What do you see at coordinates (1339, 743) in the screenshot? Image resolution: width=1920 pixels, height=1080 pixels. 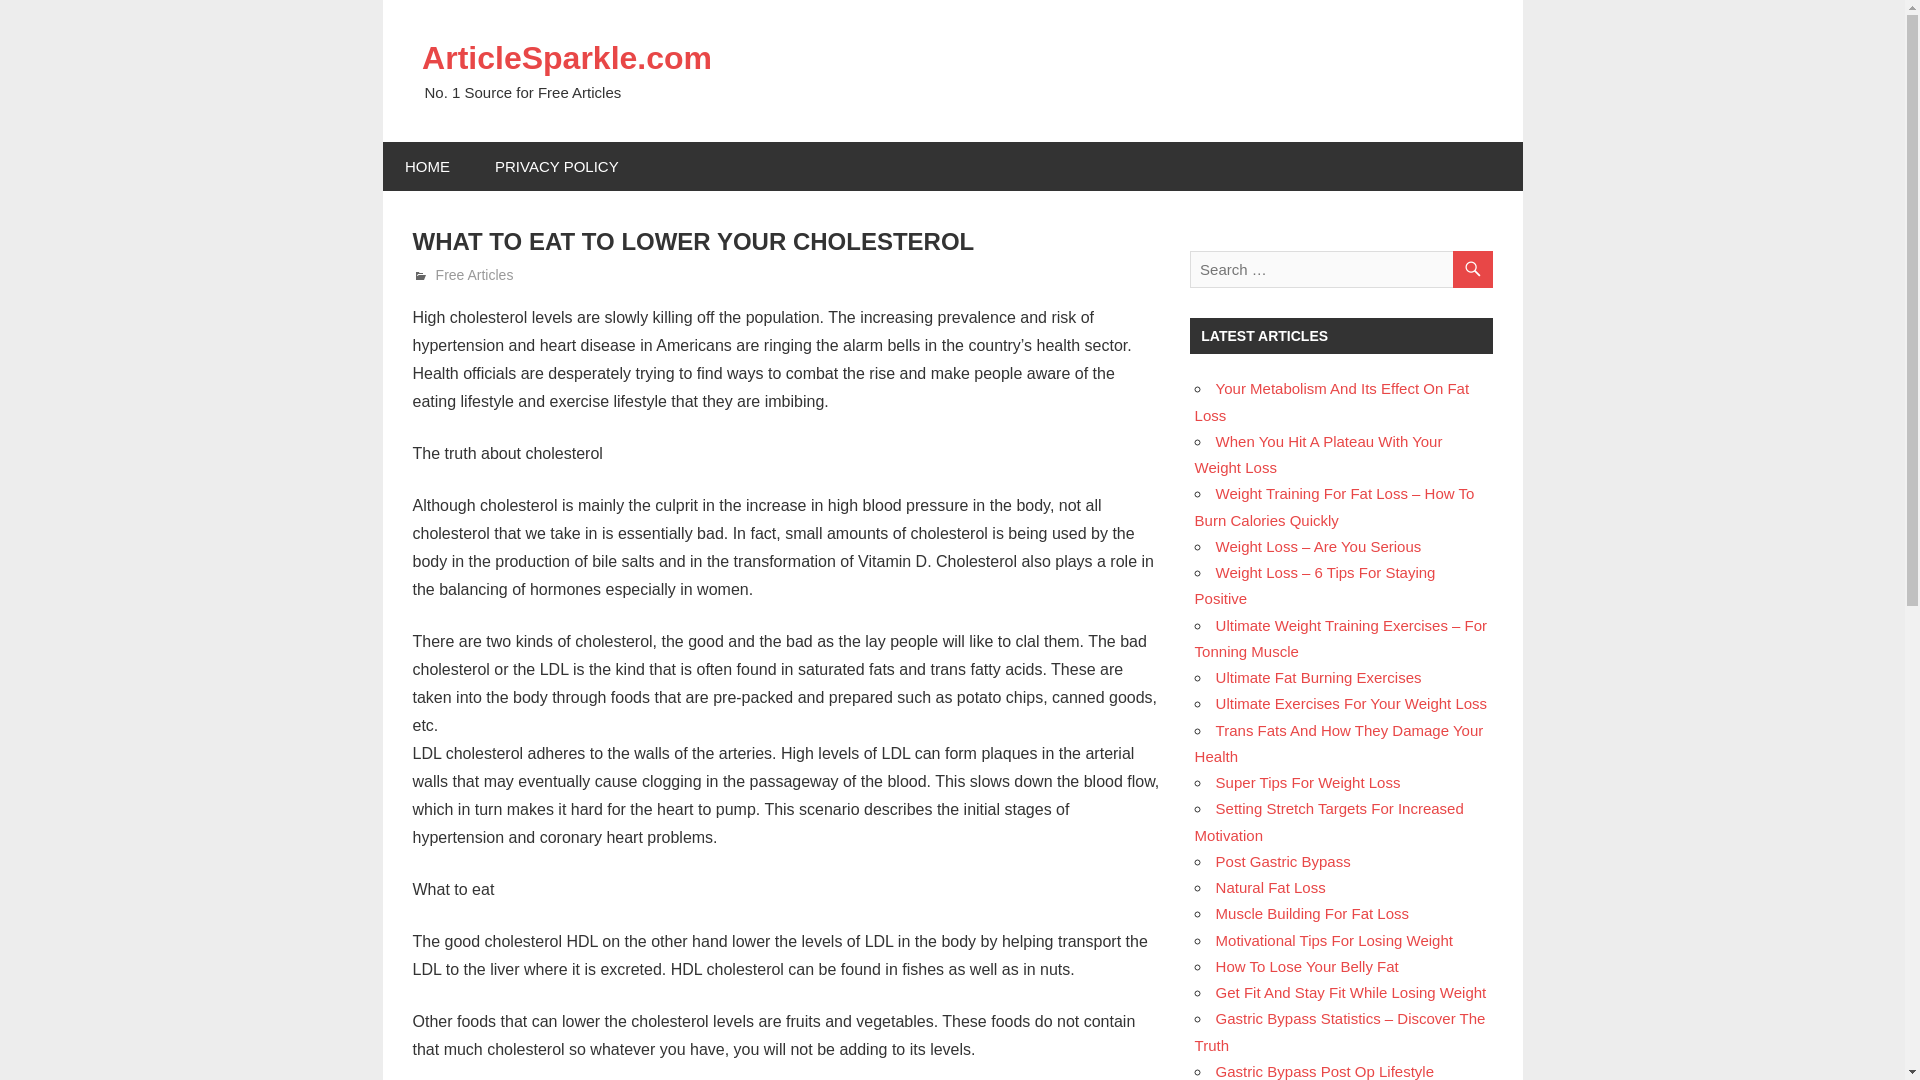 I see `Trans Fats And How They Damage Your Health` at bounding box center [1339, 743].